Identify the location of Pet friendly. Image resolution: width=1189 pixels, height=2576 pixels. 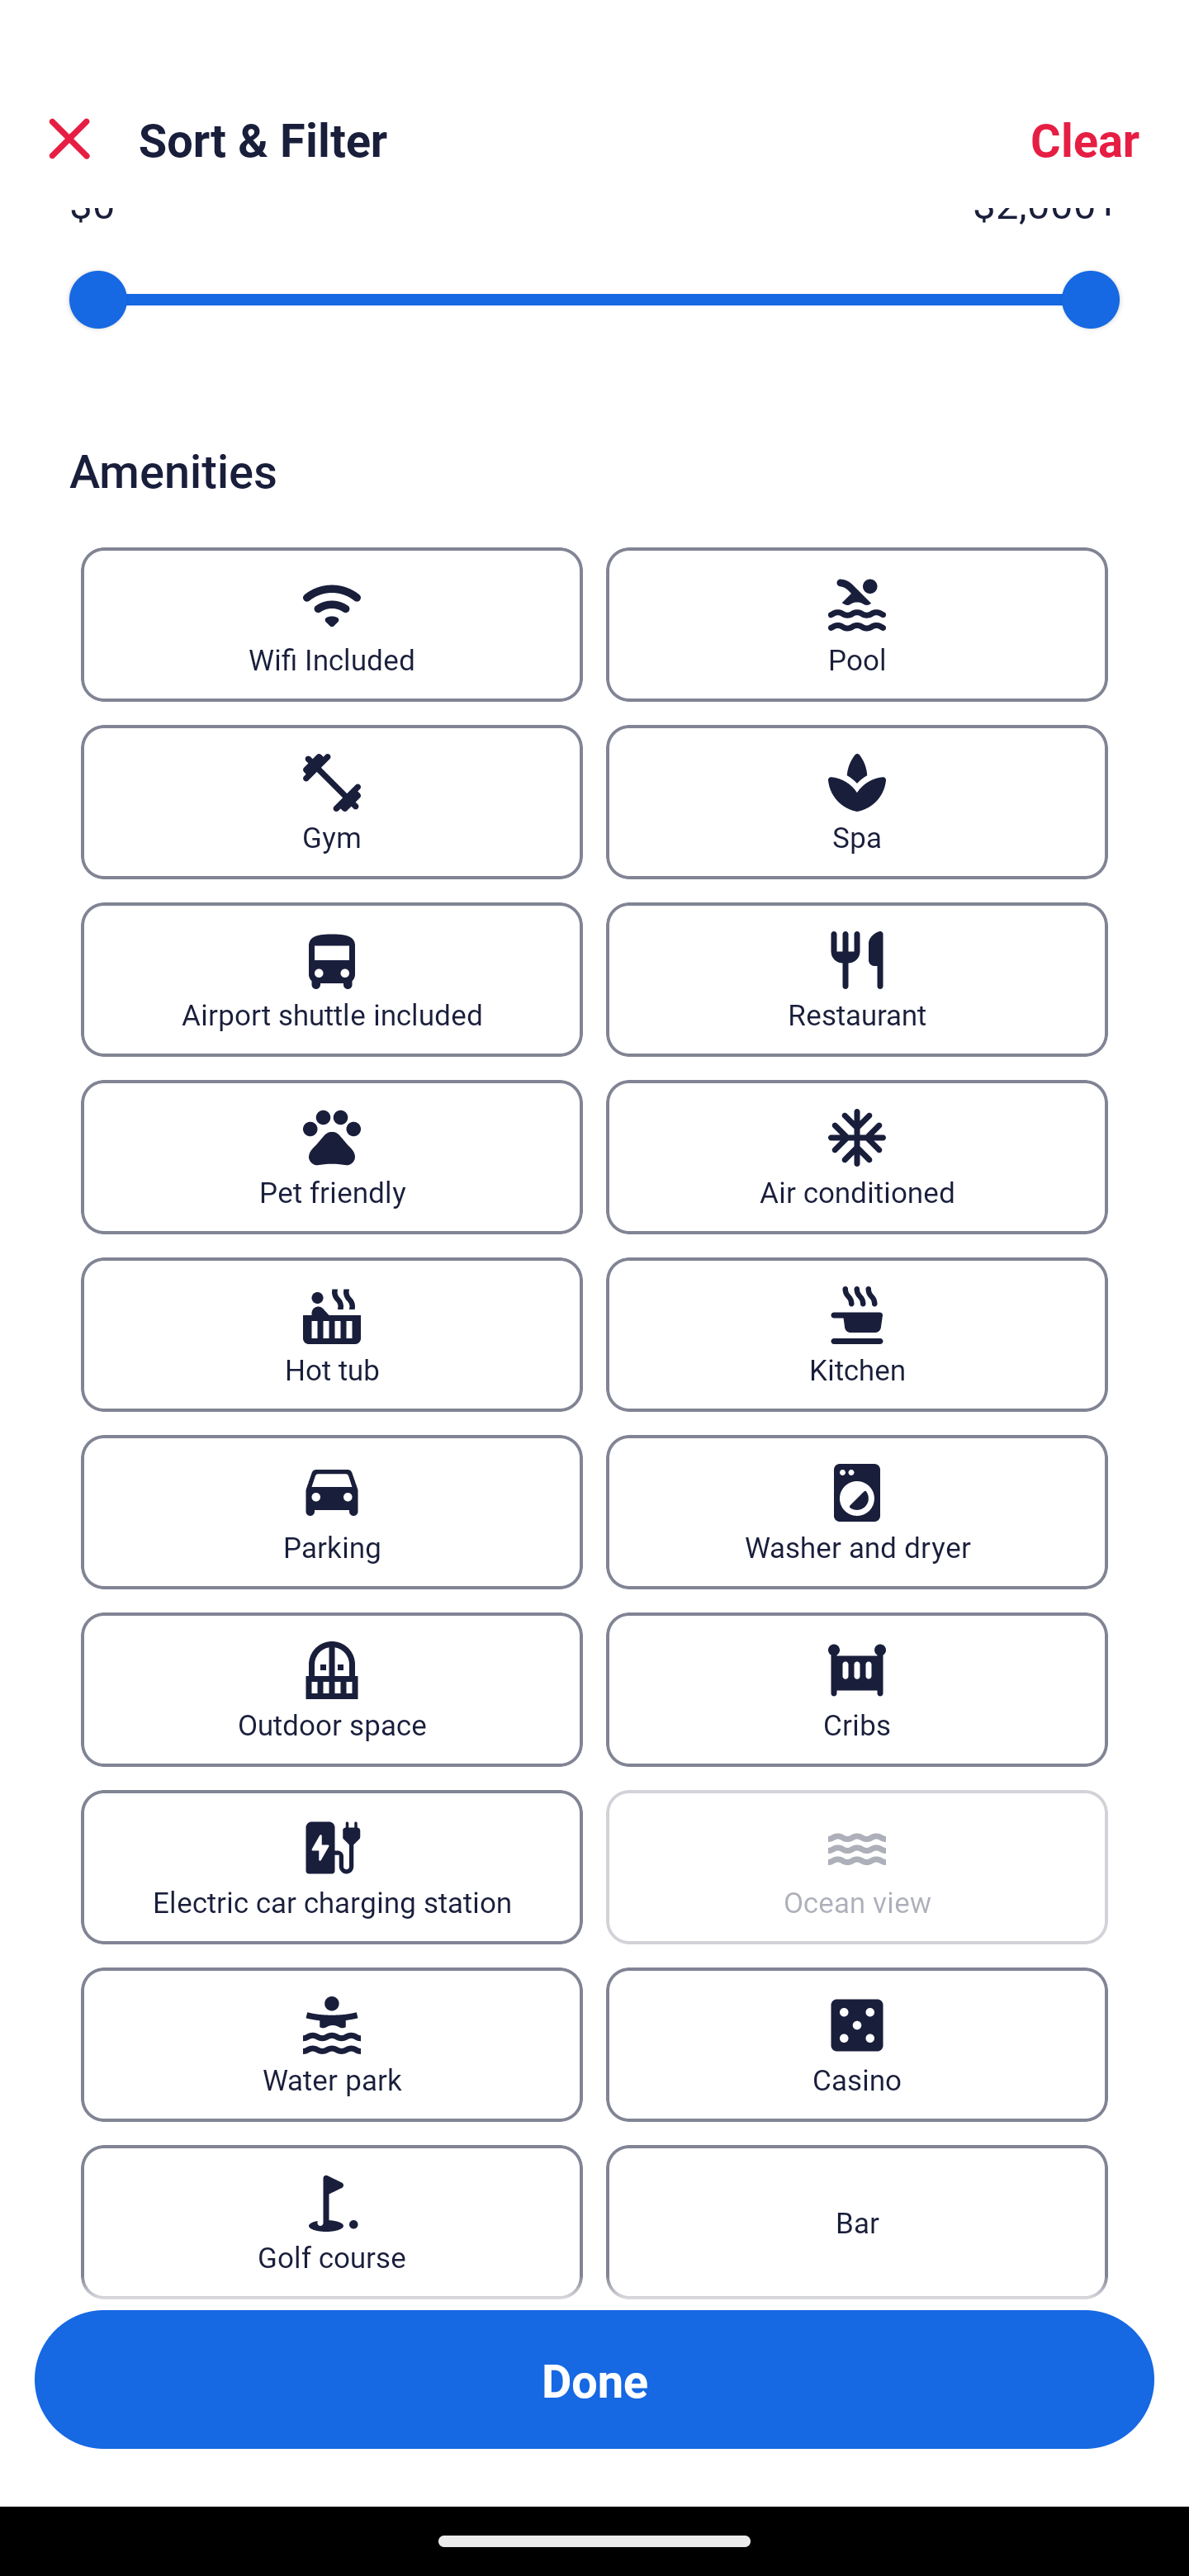
(331, 1156).